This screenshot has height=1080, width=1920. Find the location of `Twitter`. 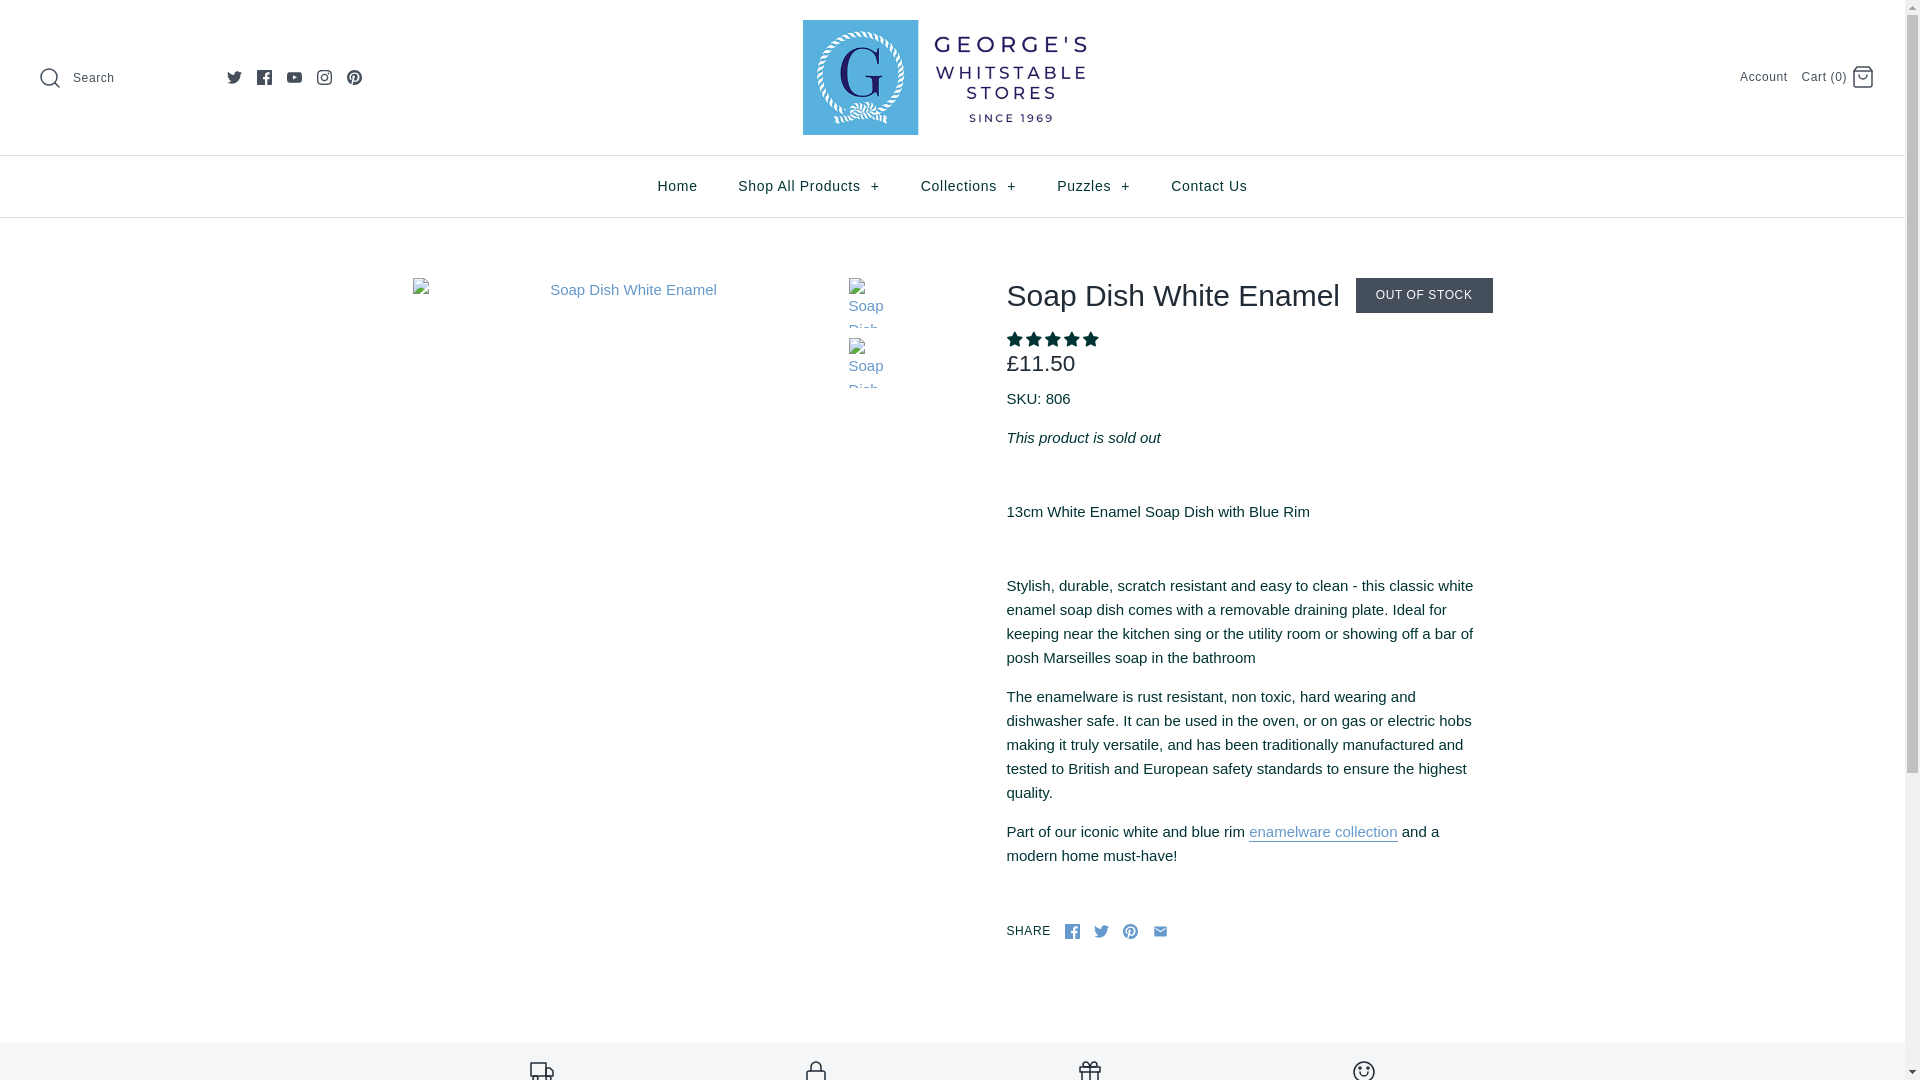

Twitter is located at coordinates (1102, 931).